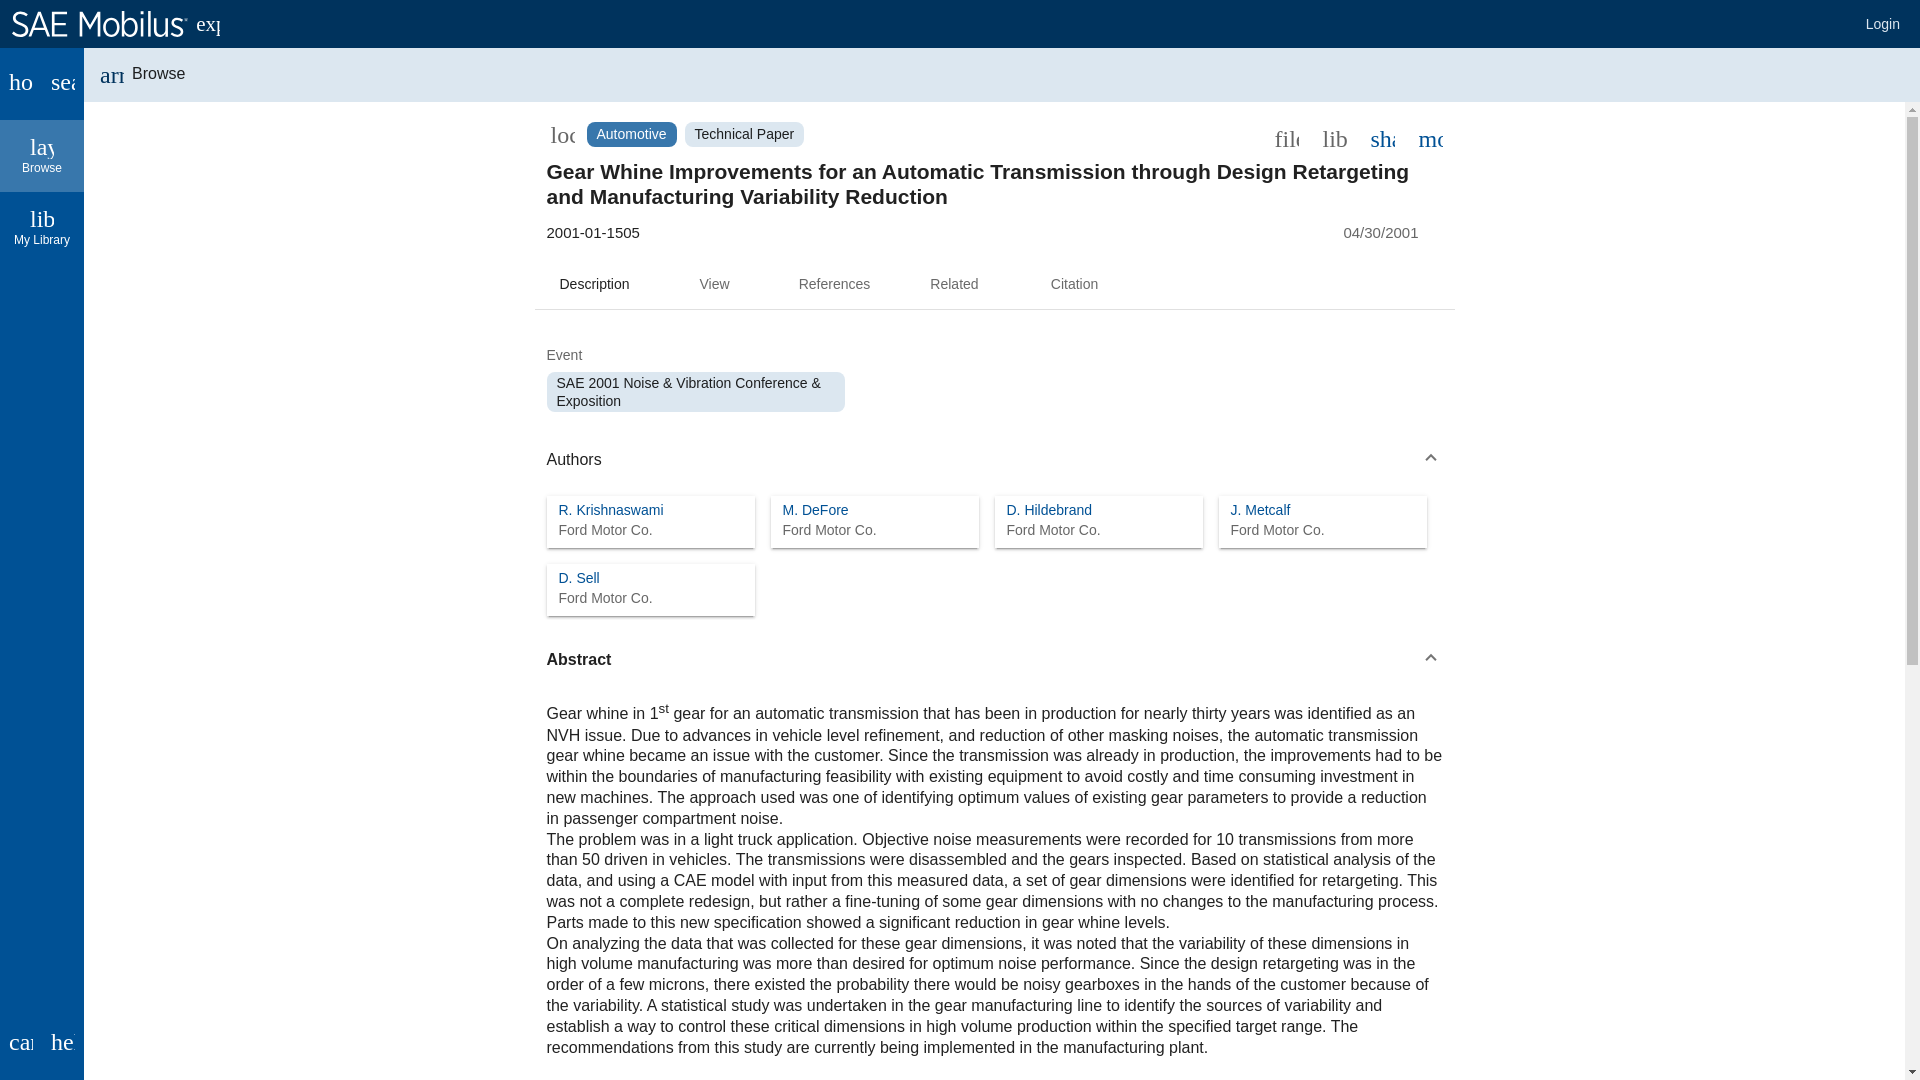 Image resolution: width=1920 pixels, height=1080 pixels. Describe the element at coordinates (744, 134) in the screenshot. I see `share` at that location.